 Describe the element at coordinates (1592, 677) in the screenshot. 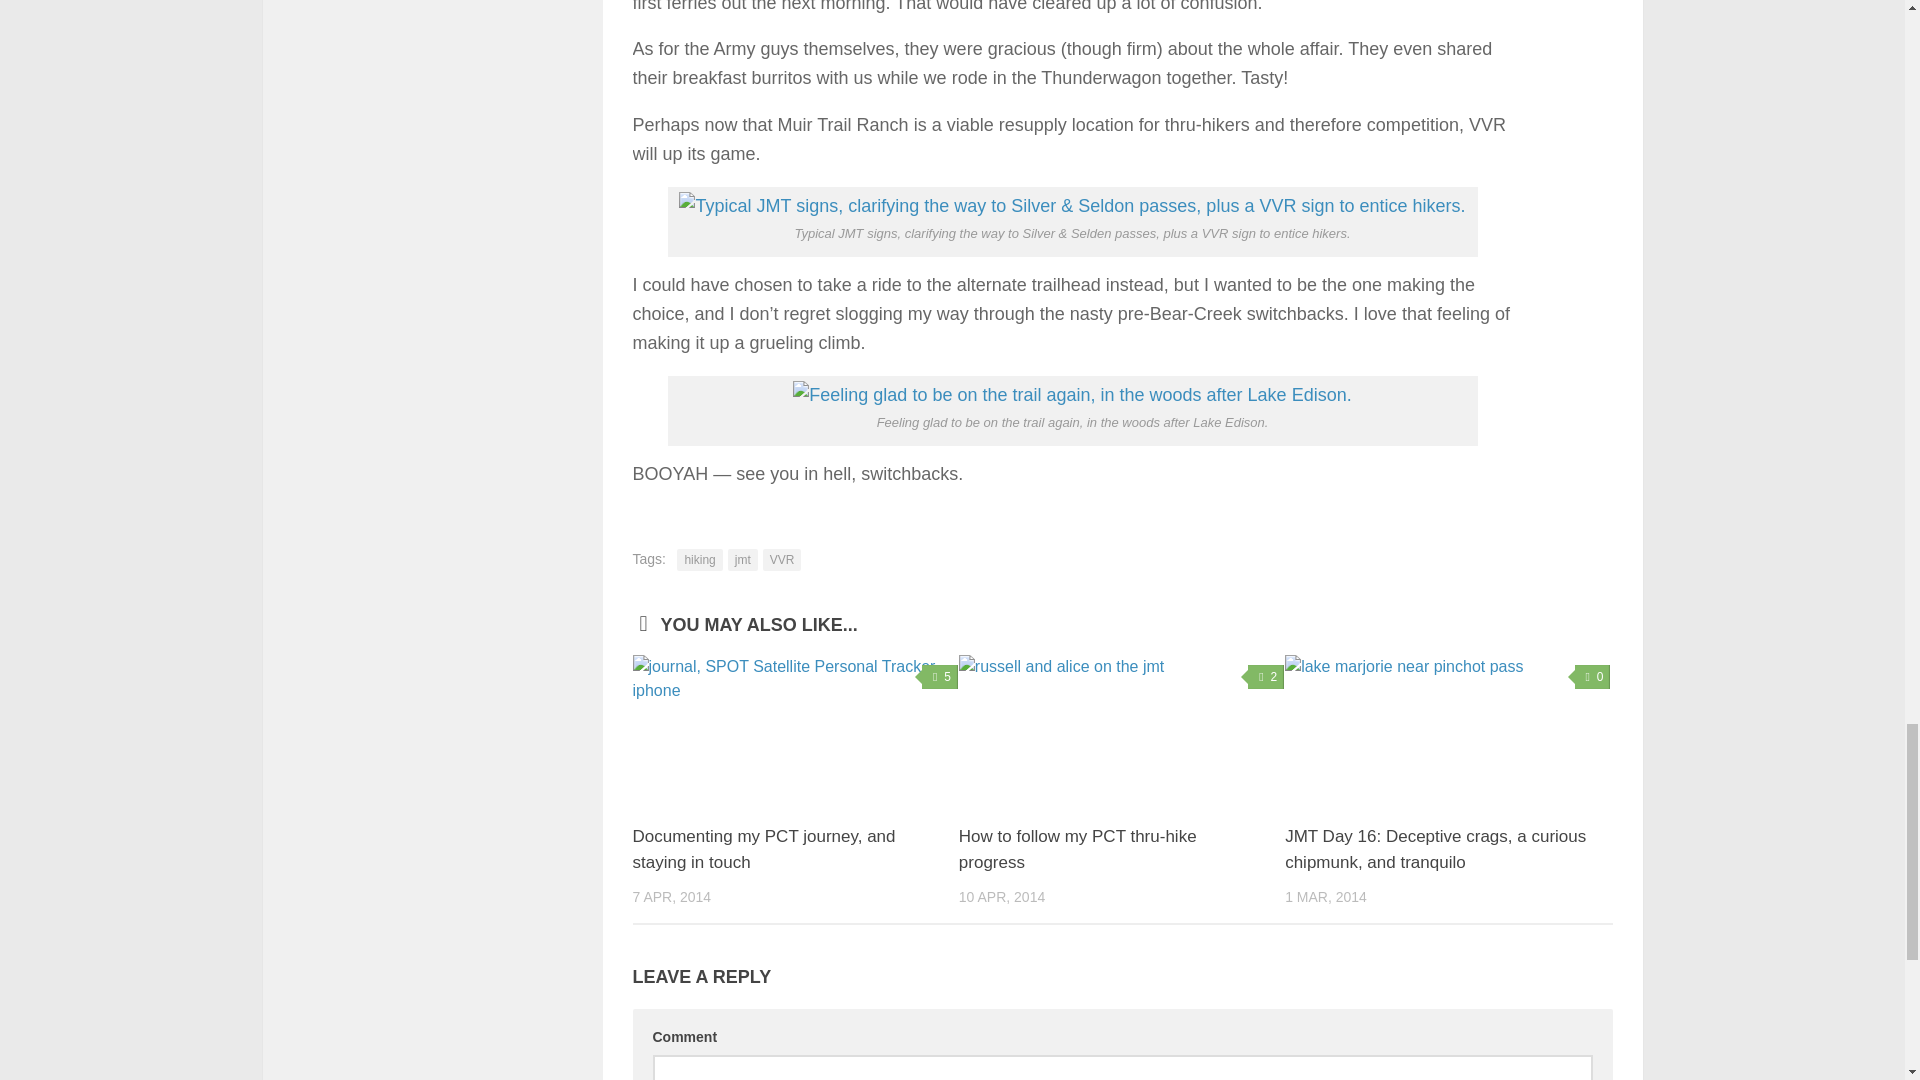

I see `0` at that location.